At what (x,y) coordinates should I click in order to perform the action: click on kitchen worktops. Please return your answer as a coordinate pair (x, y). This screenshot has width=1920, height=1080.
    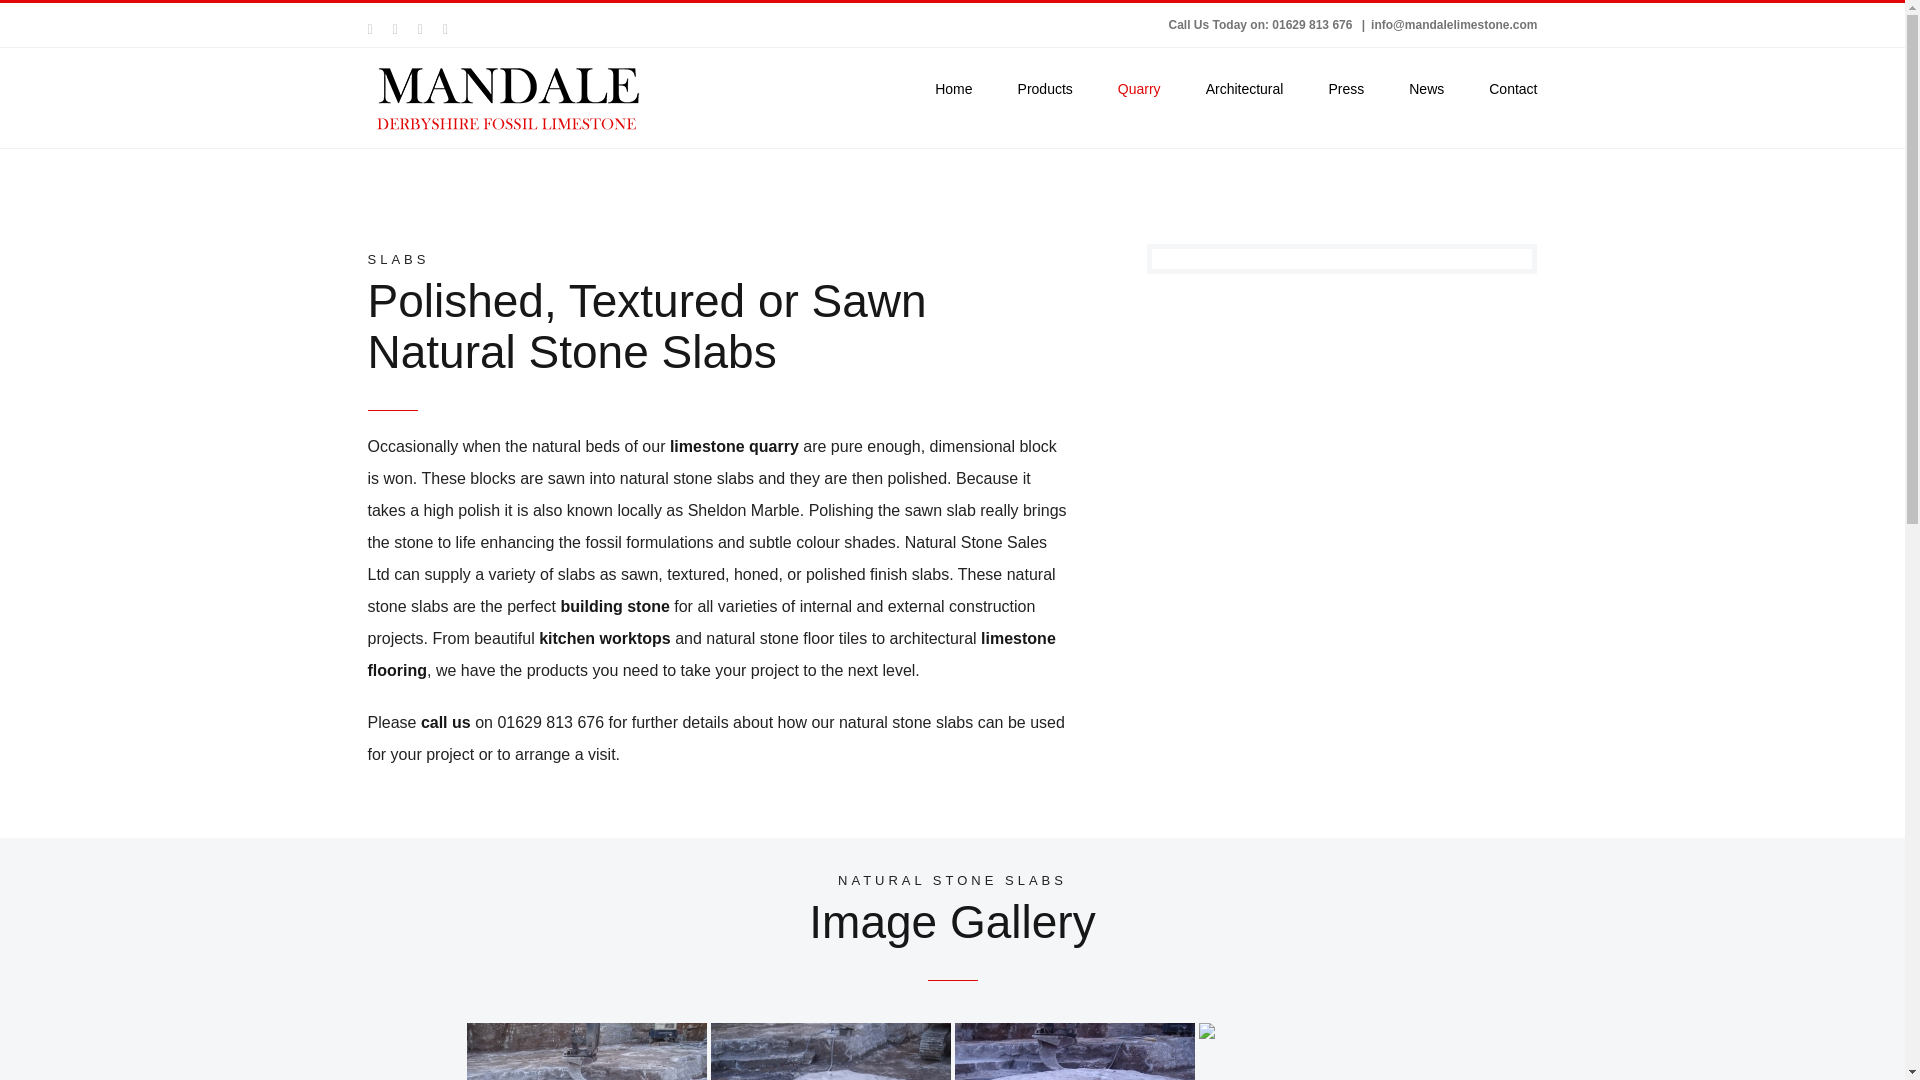
    Looking at the image, I should click on (604, 638).